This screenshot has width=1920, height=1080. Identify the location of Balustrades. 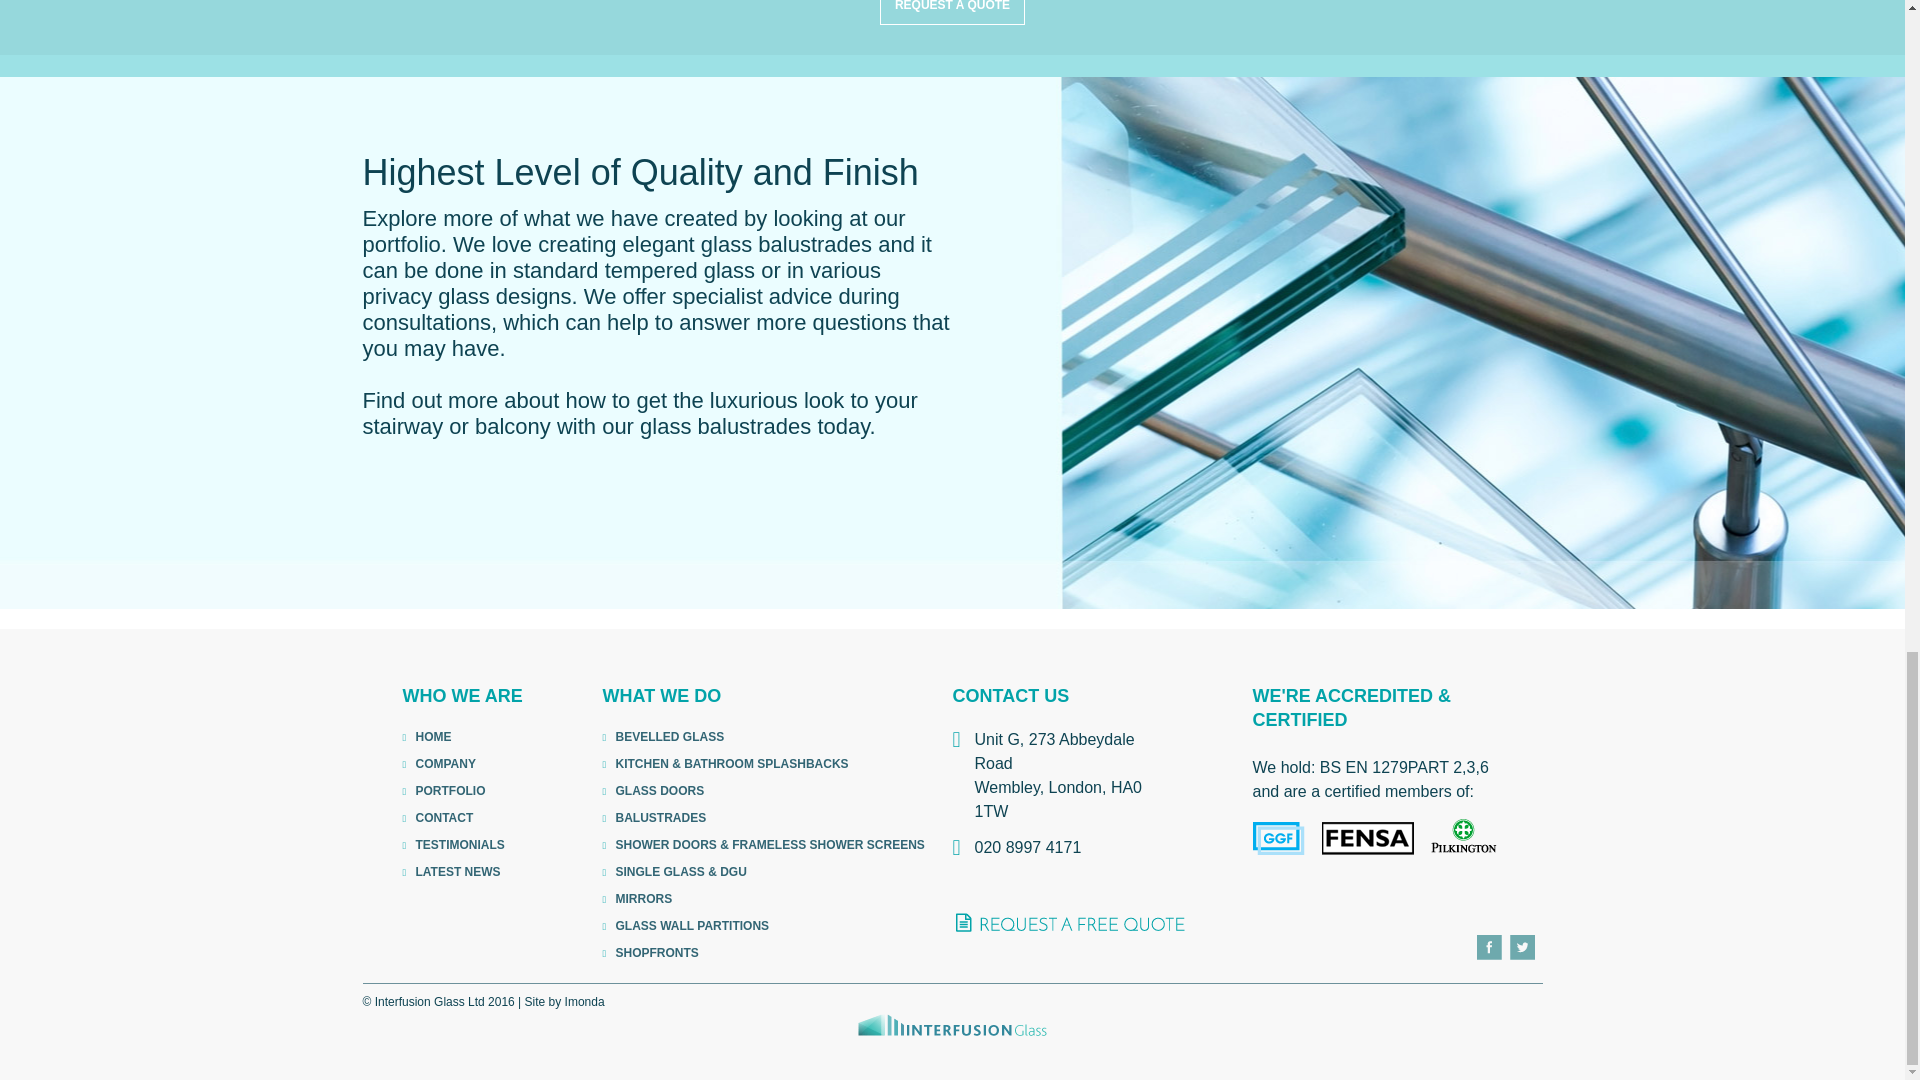
(766, 818).